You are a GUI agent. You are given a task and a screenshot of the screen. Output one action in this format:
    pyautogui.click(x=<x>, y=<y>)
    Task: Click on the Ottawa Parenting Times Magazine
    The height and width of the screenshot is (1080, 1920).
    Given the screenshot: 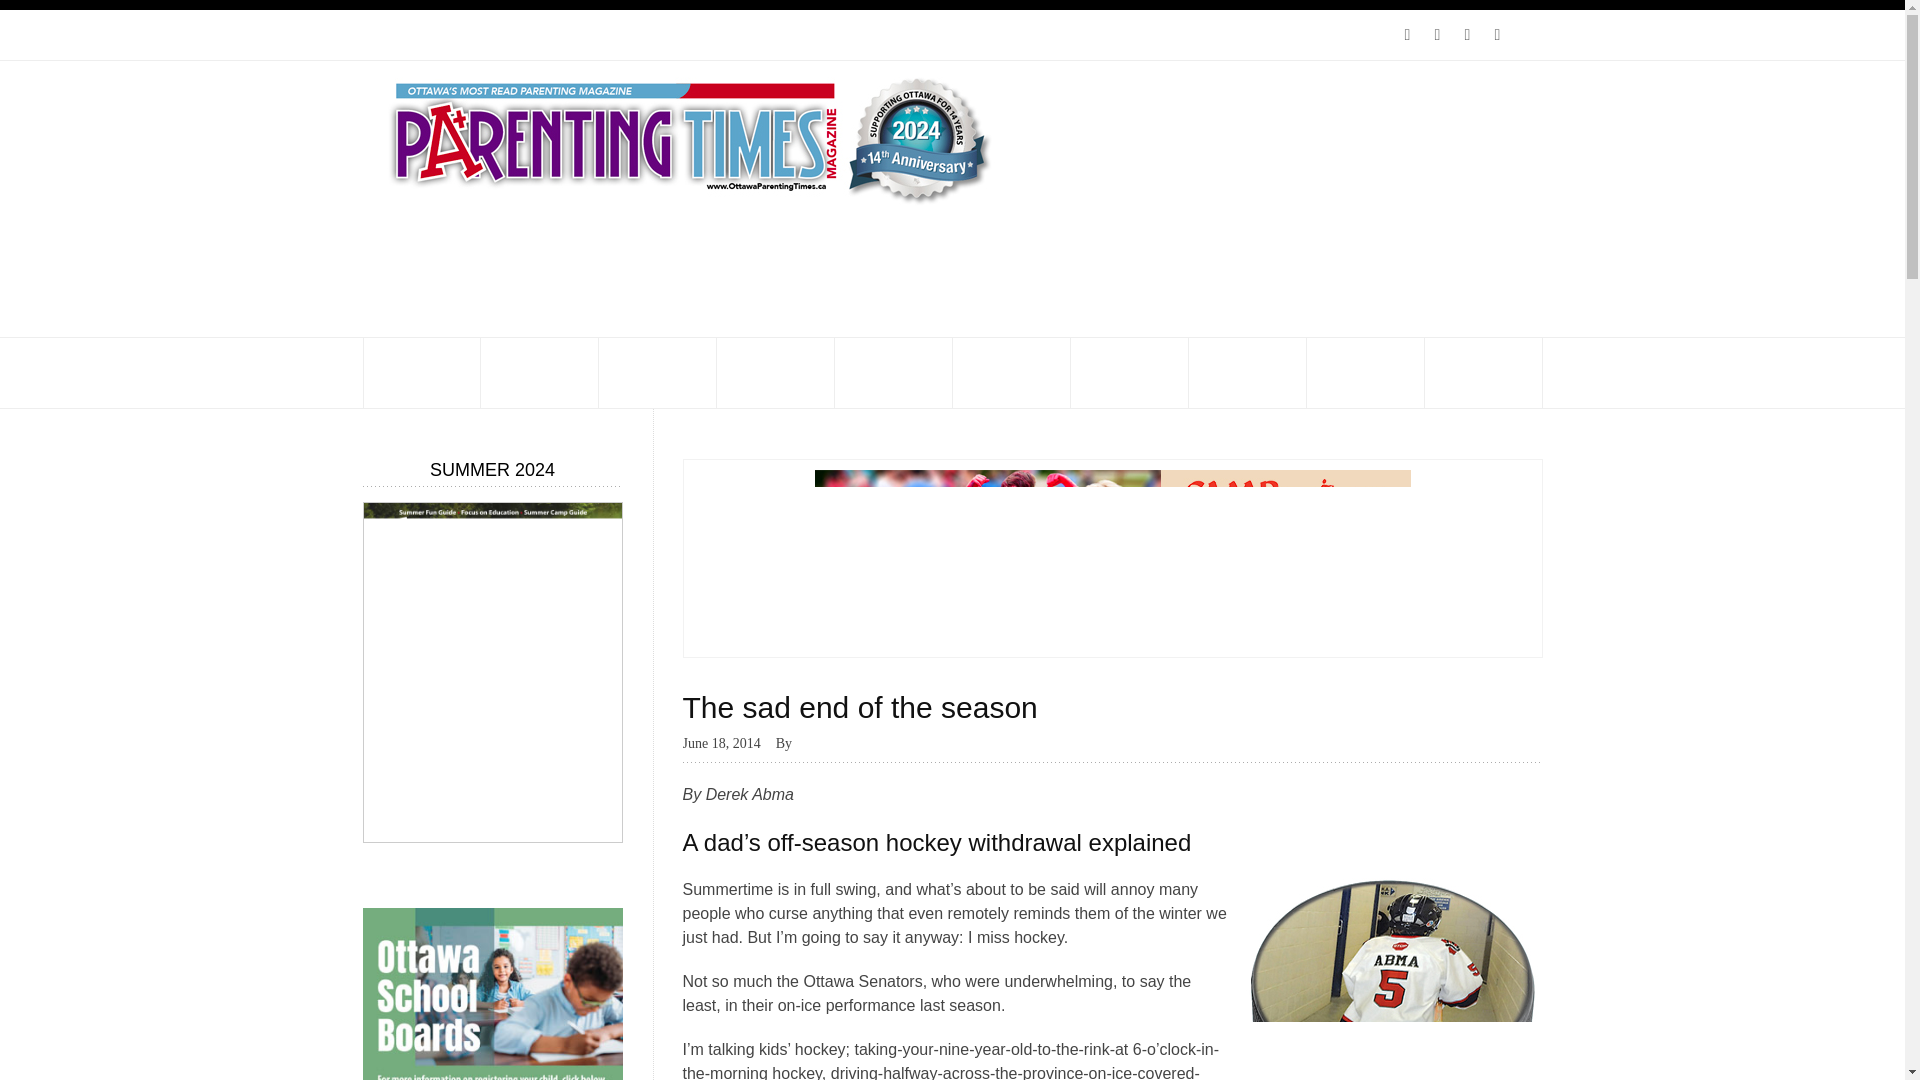 What is the action you would take?
    pyautogui.click(x=682, y=138)
    